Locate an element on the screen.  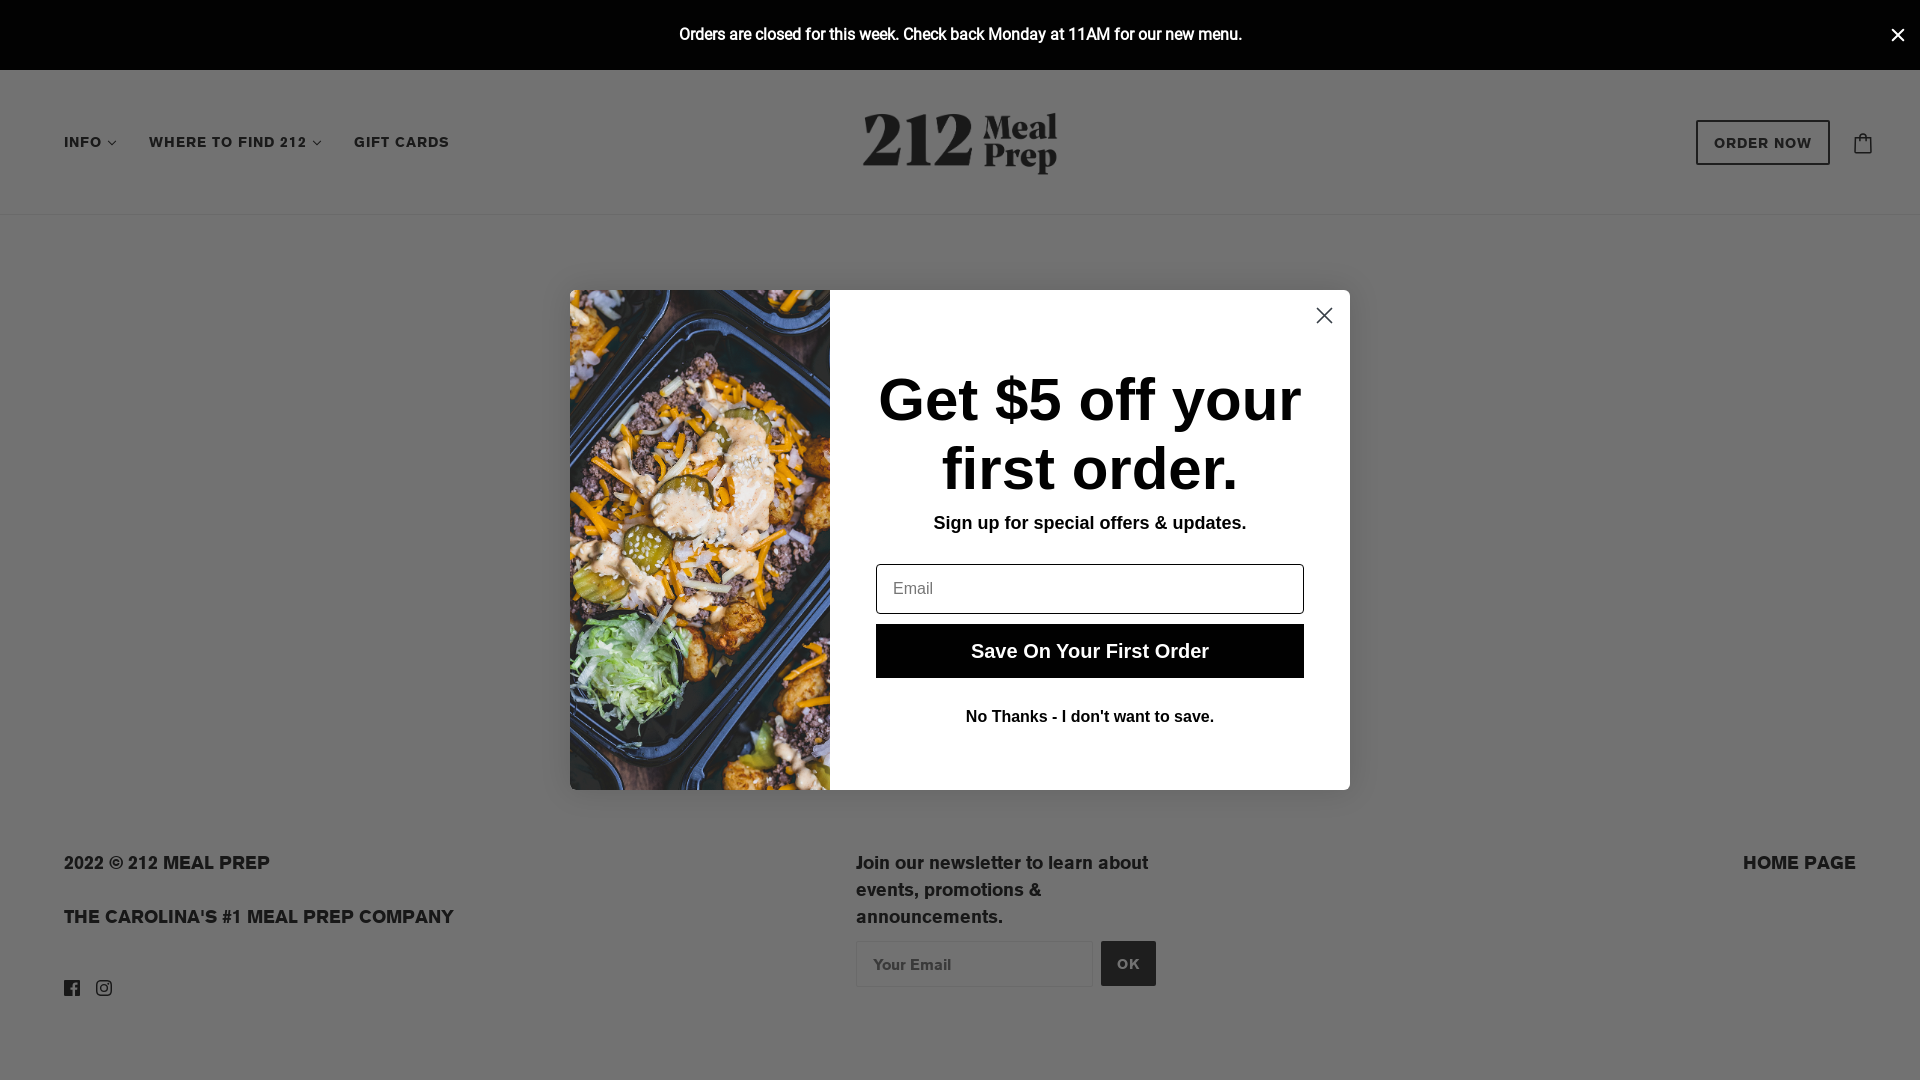
GIFT CARDS is located at coordinates (402, 142).